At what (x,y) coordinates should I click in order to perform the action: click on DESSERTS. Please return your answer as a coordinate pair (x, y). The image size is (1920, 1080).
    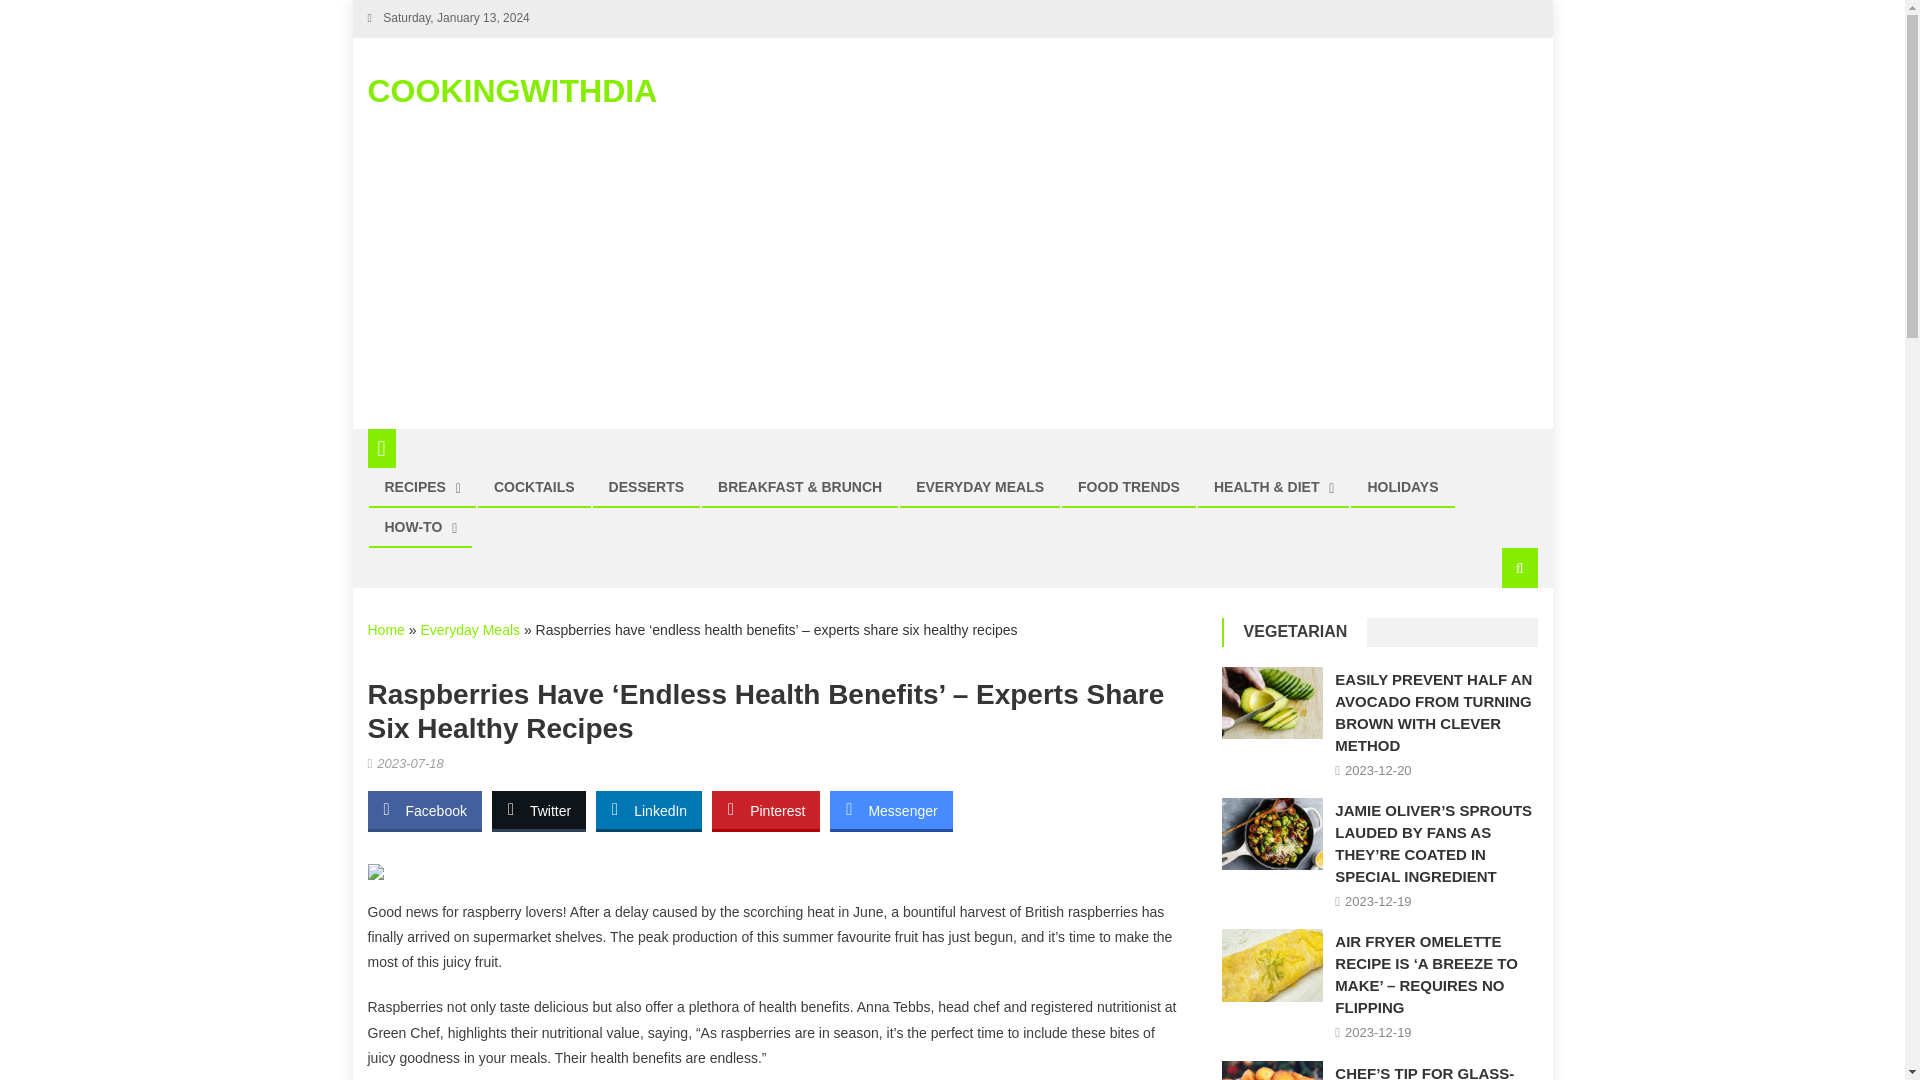
    Looking at the image, I should click on (646, 486).